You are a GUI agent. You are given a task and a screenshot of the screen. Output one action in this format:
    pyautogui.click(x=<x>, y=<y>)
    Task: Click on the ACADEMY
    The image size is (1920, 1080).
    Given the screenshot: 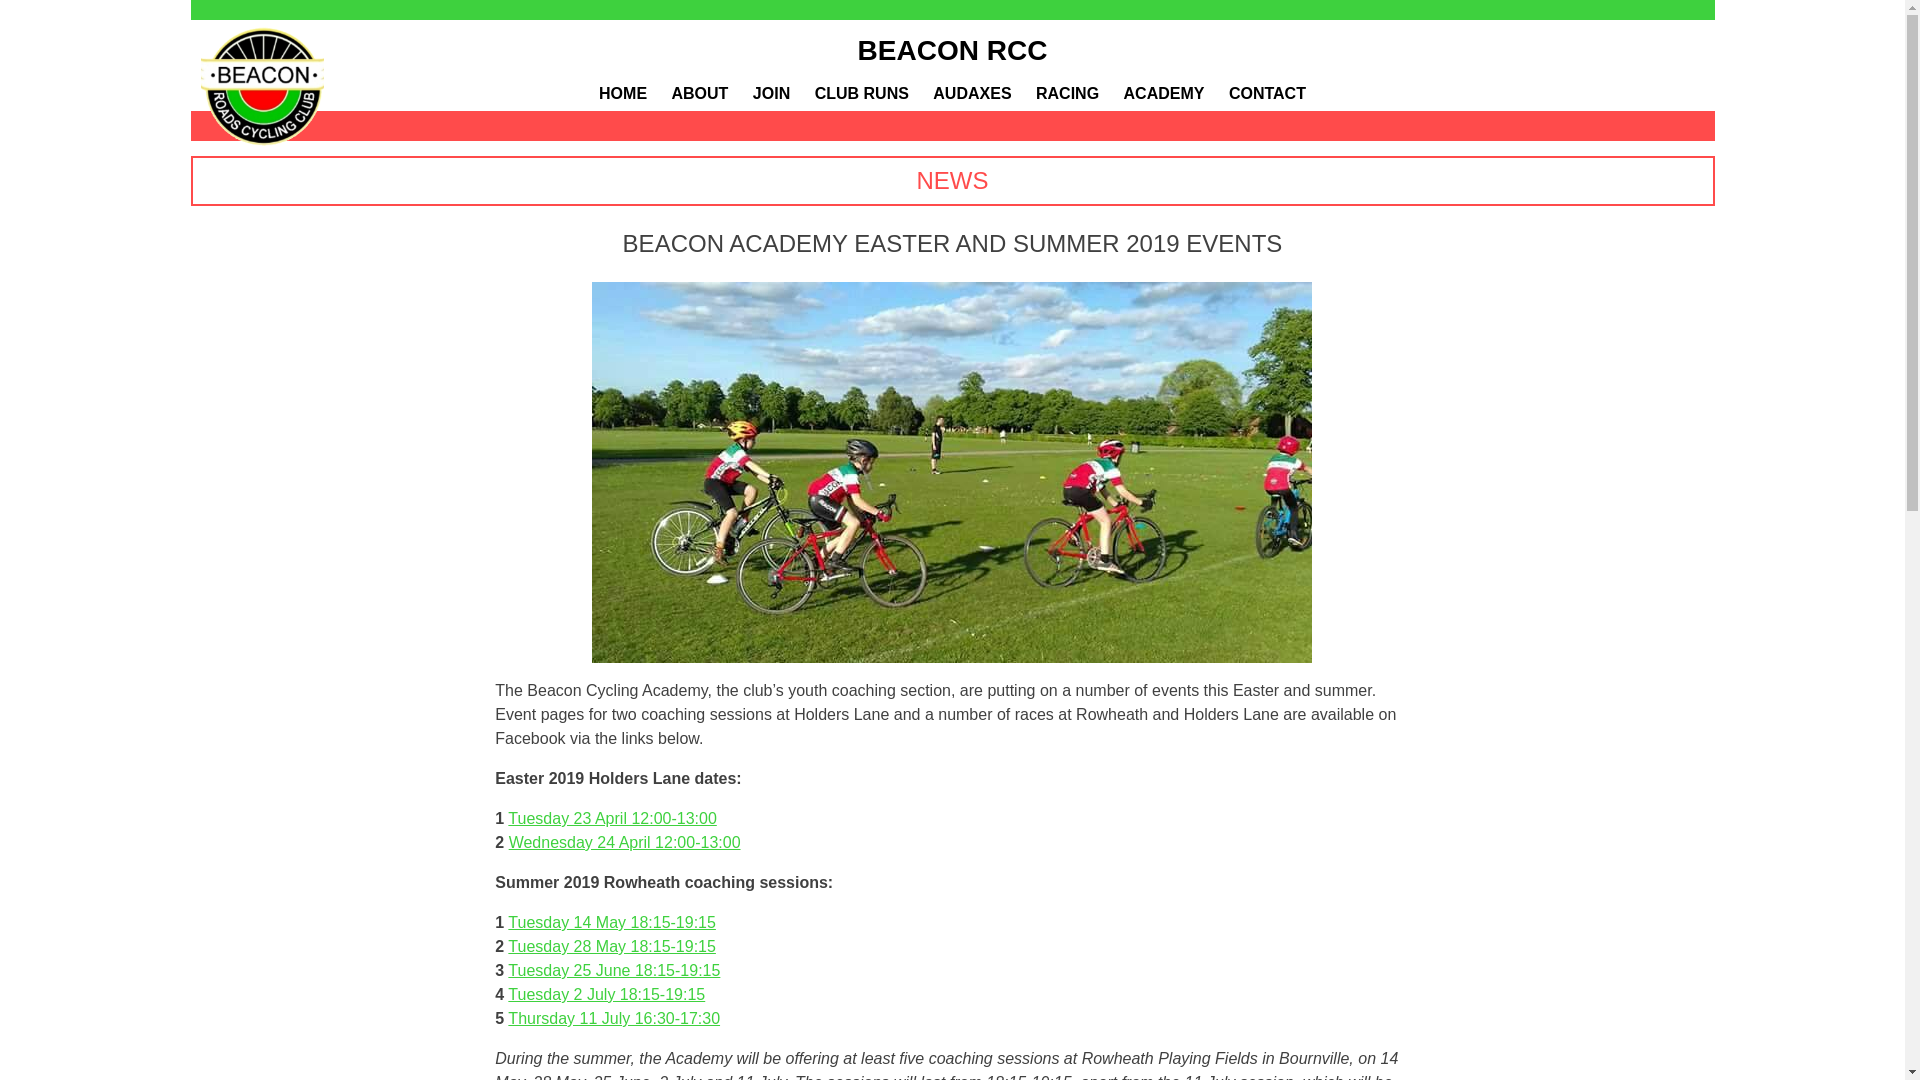 What is the action you would take?
    pyautogui.click(x=1164, y=94)
    